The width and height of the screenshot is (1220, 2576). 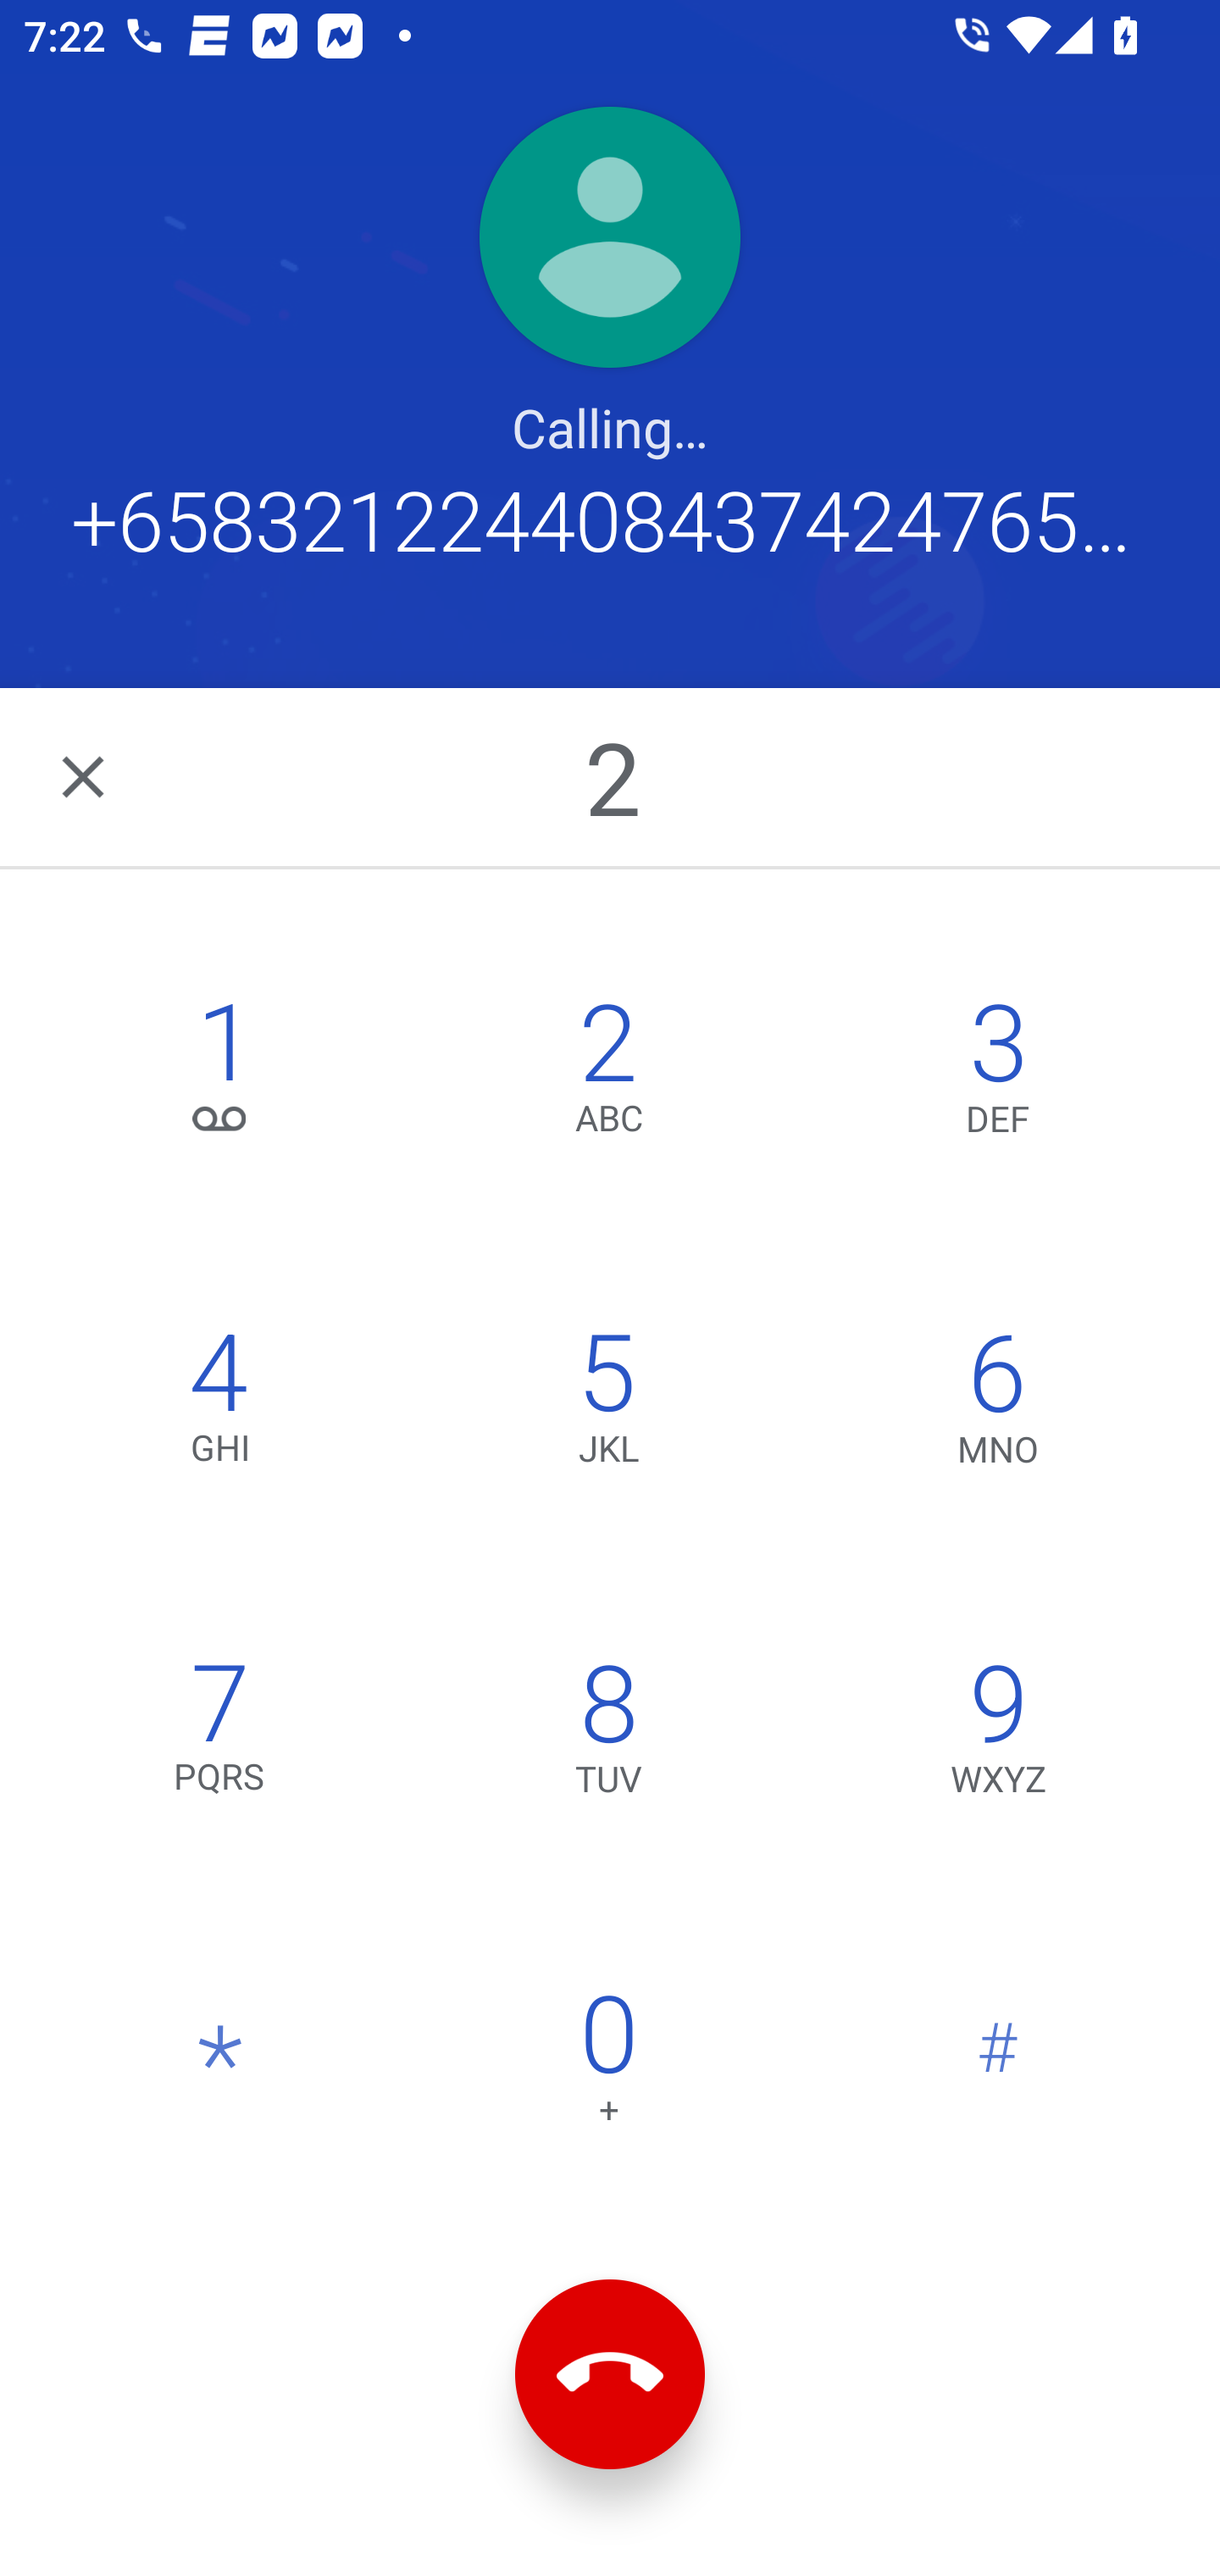 What do you see at coordinates (610, 2374) in the screenshot?
I see `End call` at bounding box center [610, 2374].